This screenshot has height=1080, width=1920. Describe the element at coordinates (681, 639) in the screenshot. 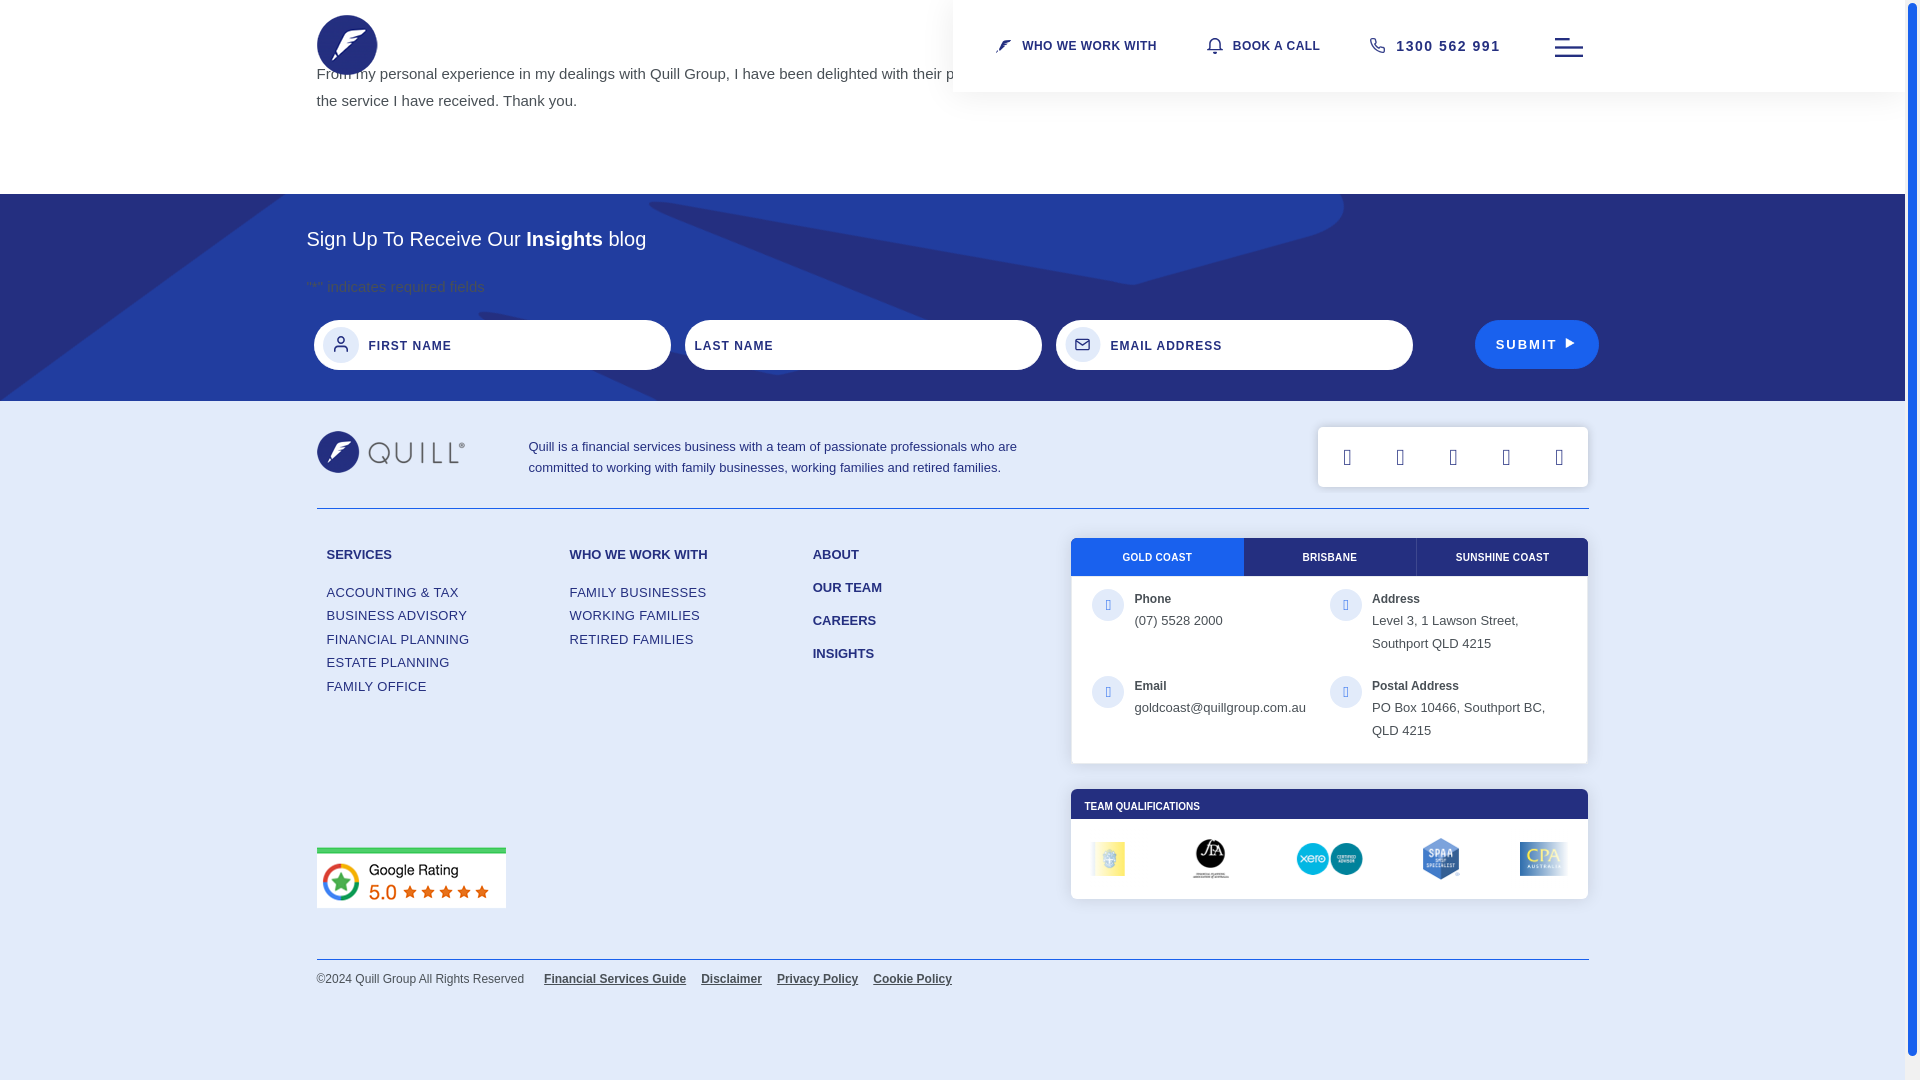

I see `RETIRED FAMILIES` at that location.